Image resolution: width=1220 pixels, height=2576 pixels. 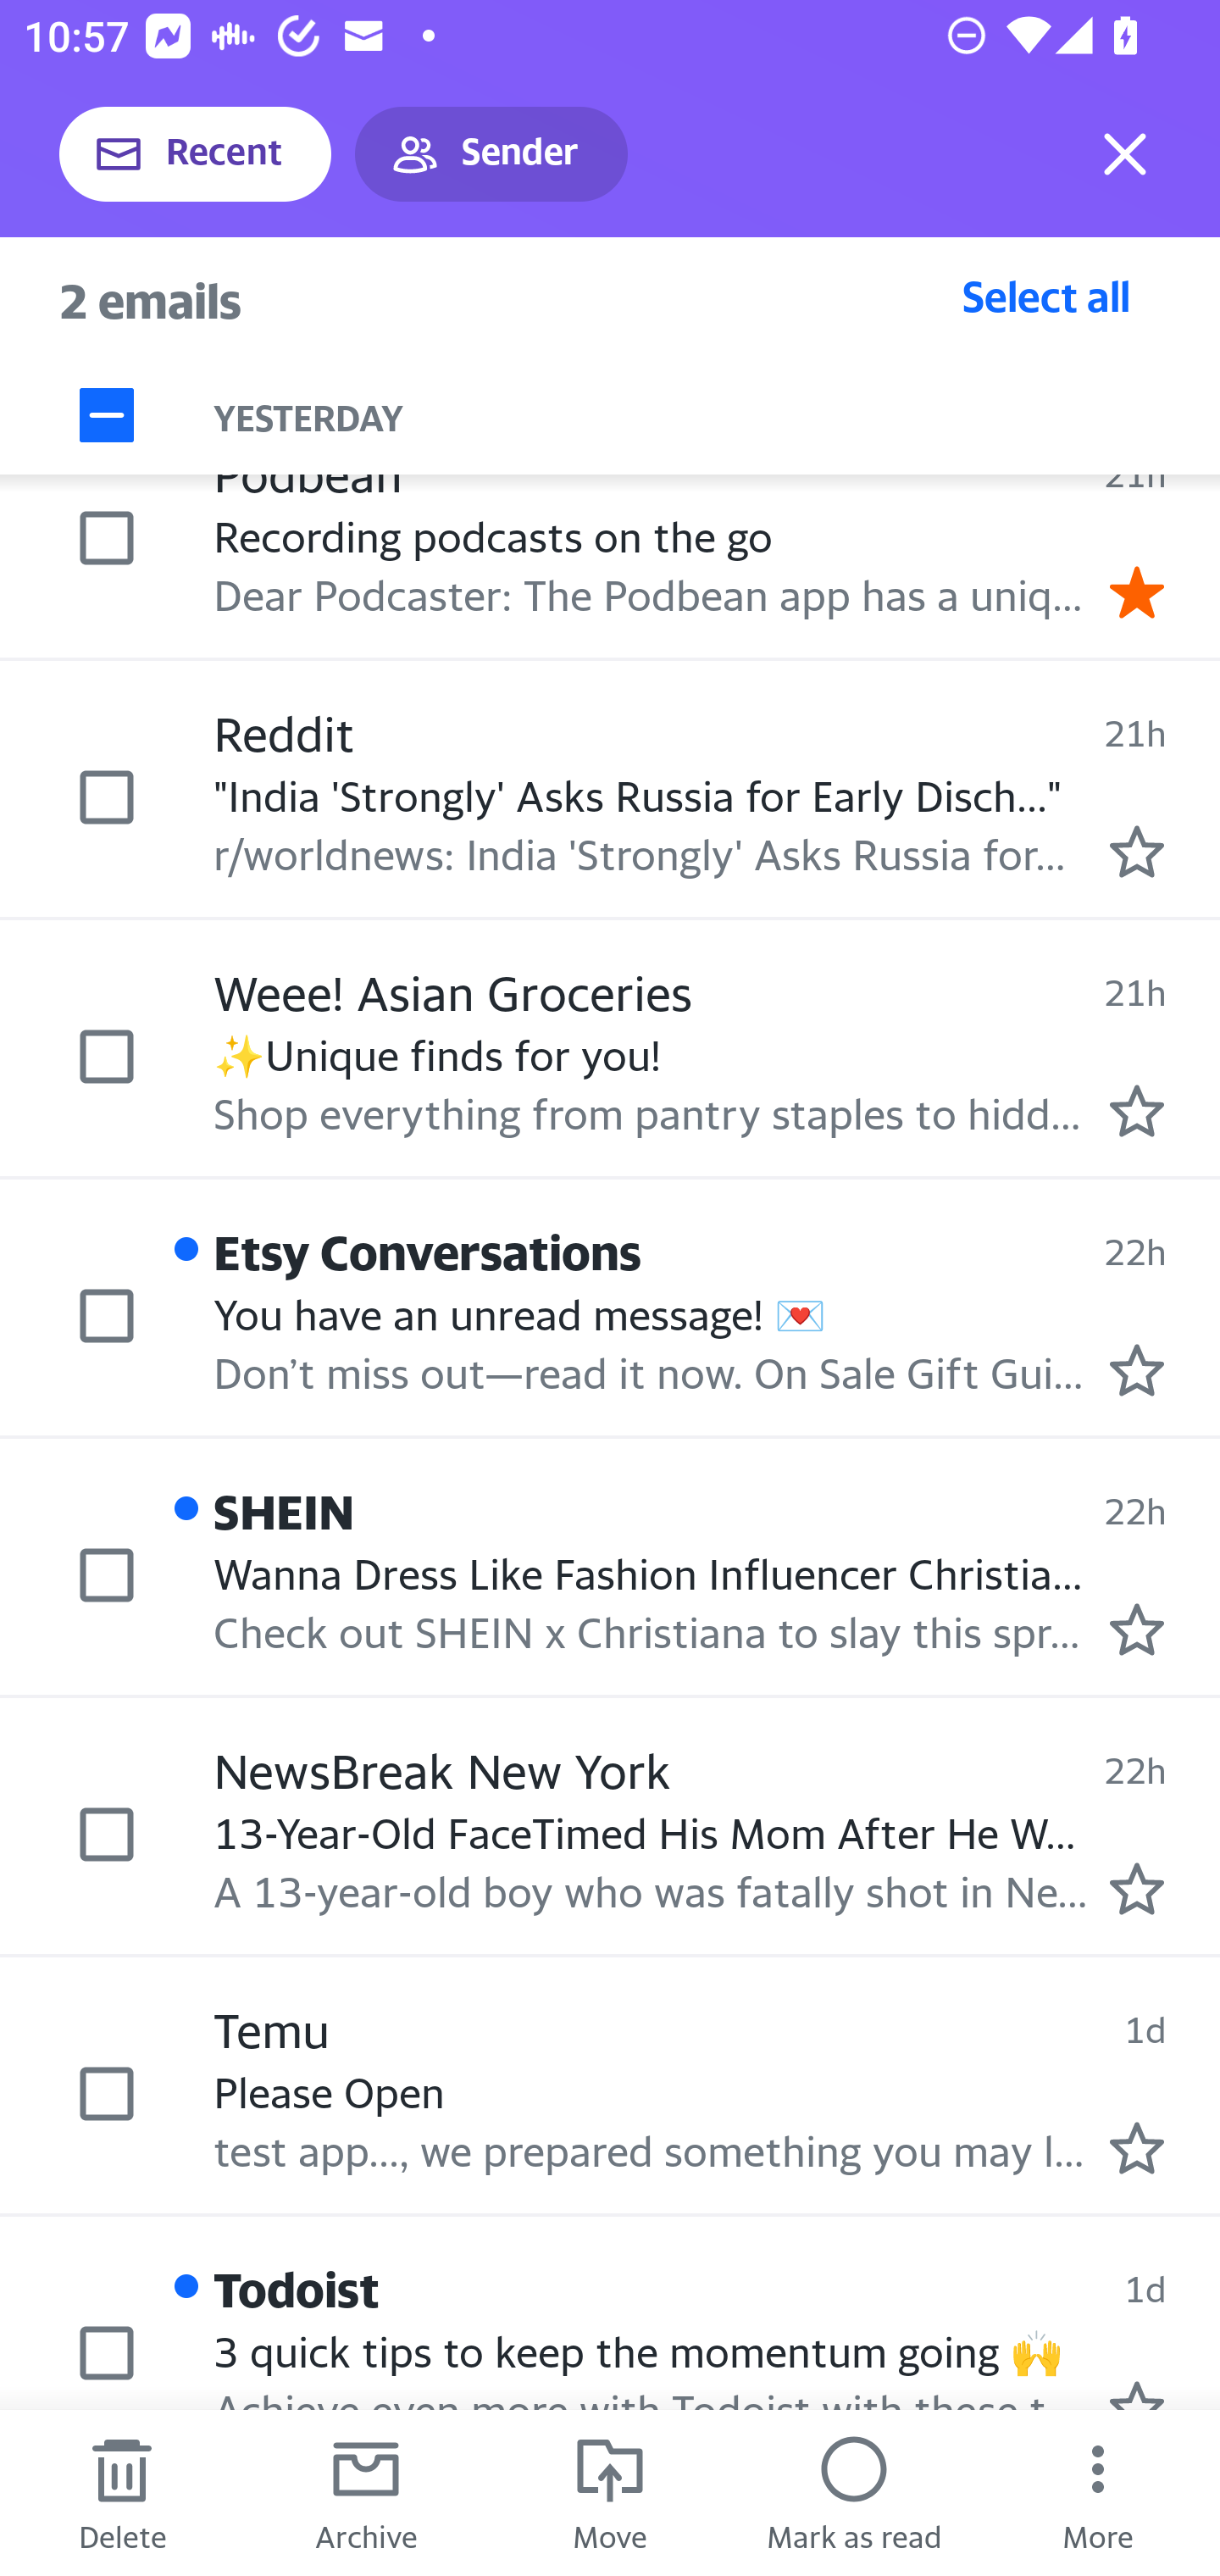 I want to click on Mark as starred., so click(x=1137, y=2146).